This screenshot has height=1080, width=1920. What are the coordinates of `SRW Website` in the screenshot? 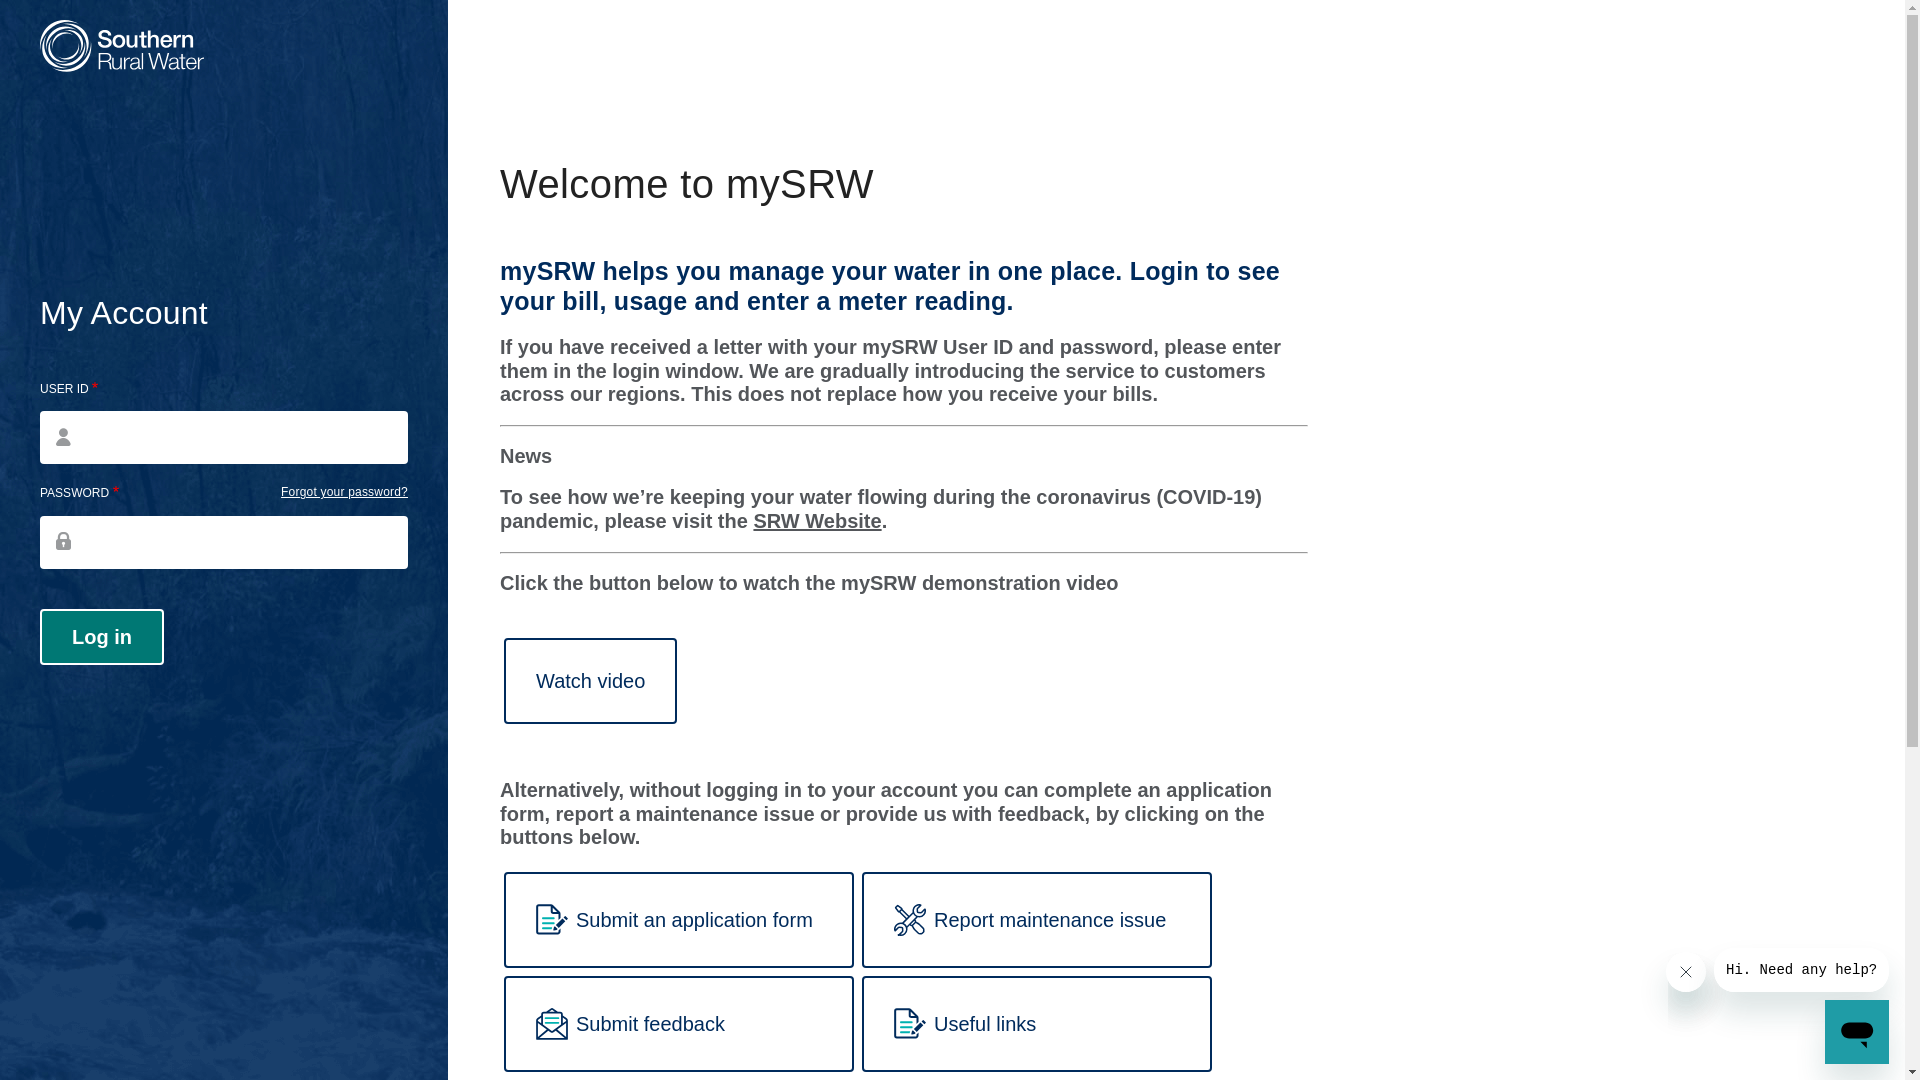 It's located at (817, 521).